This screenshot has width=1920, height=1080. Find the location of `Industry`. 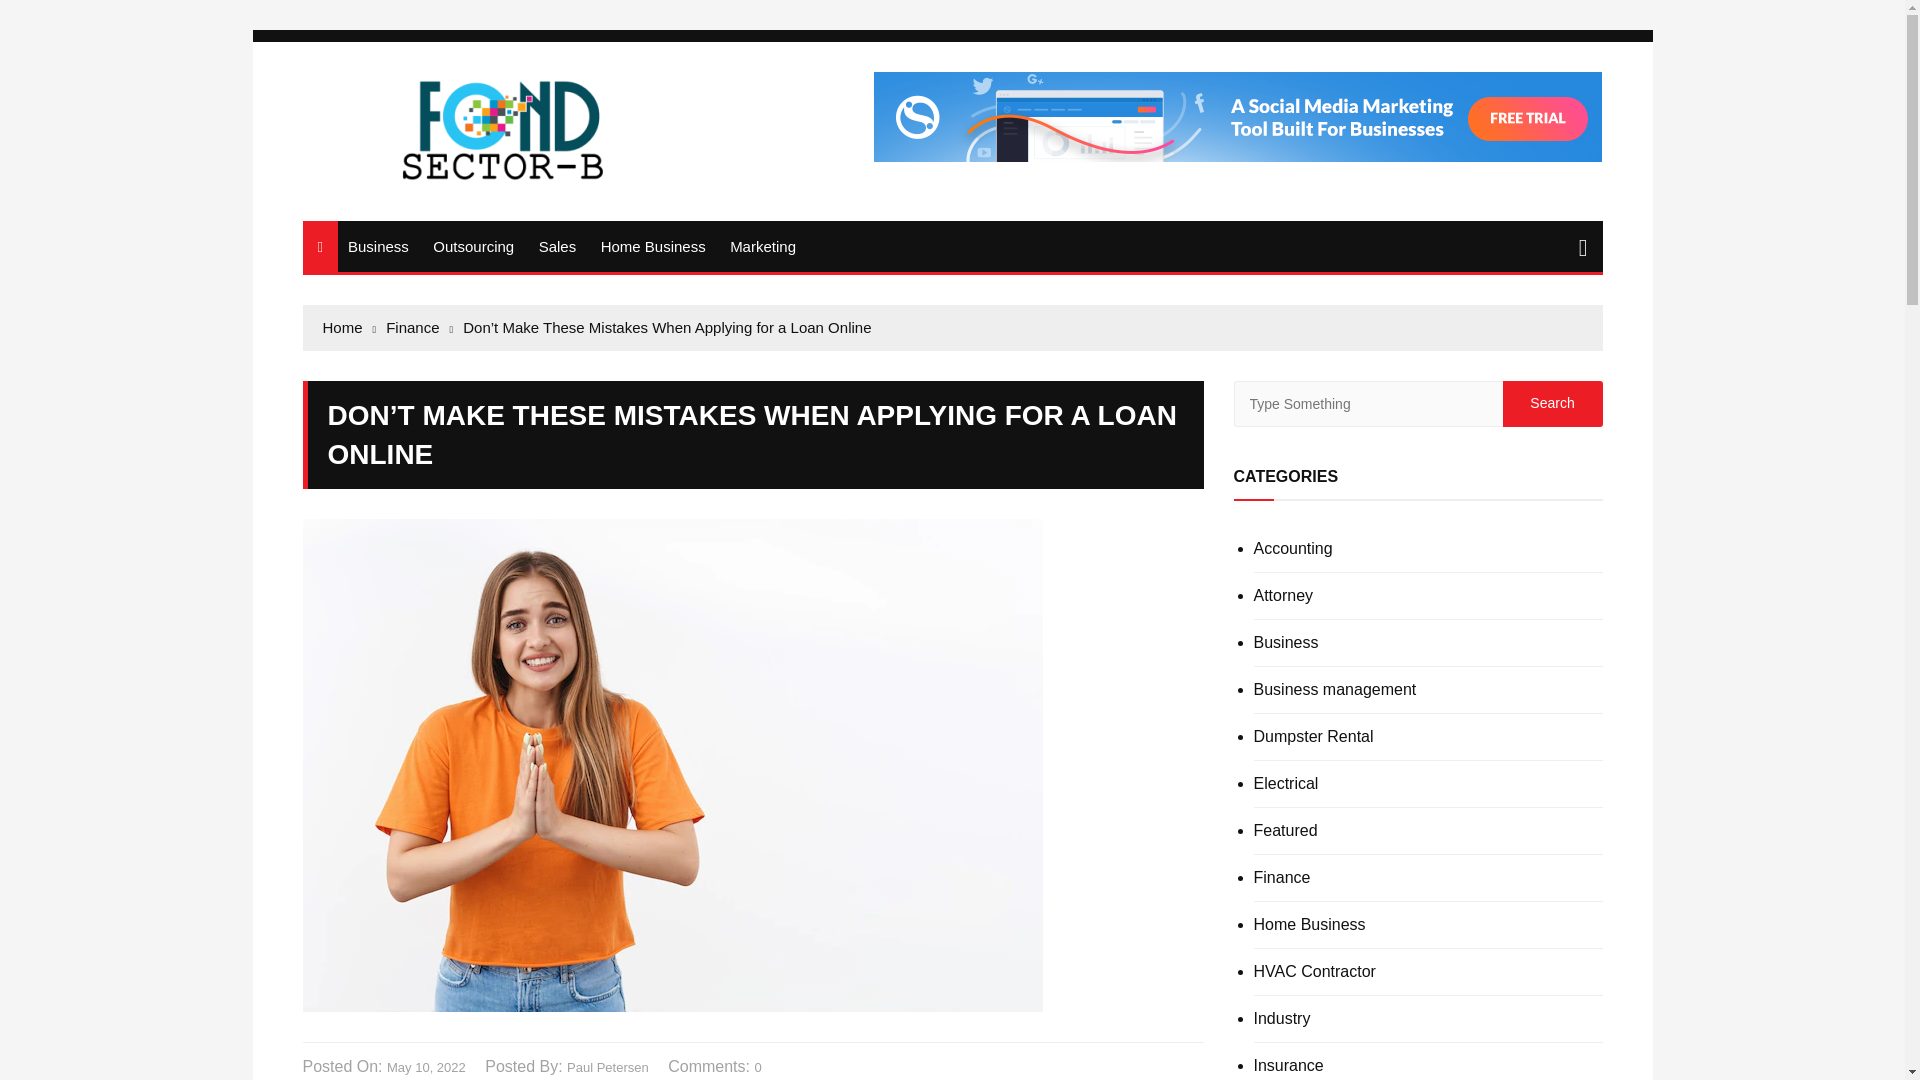

Industry is located at coordinates (1282, 1018).